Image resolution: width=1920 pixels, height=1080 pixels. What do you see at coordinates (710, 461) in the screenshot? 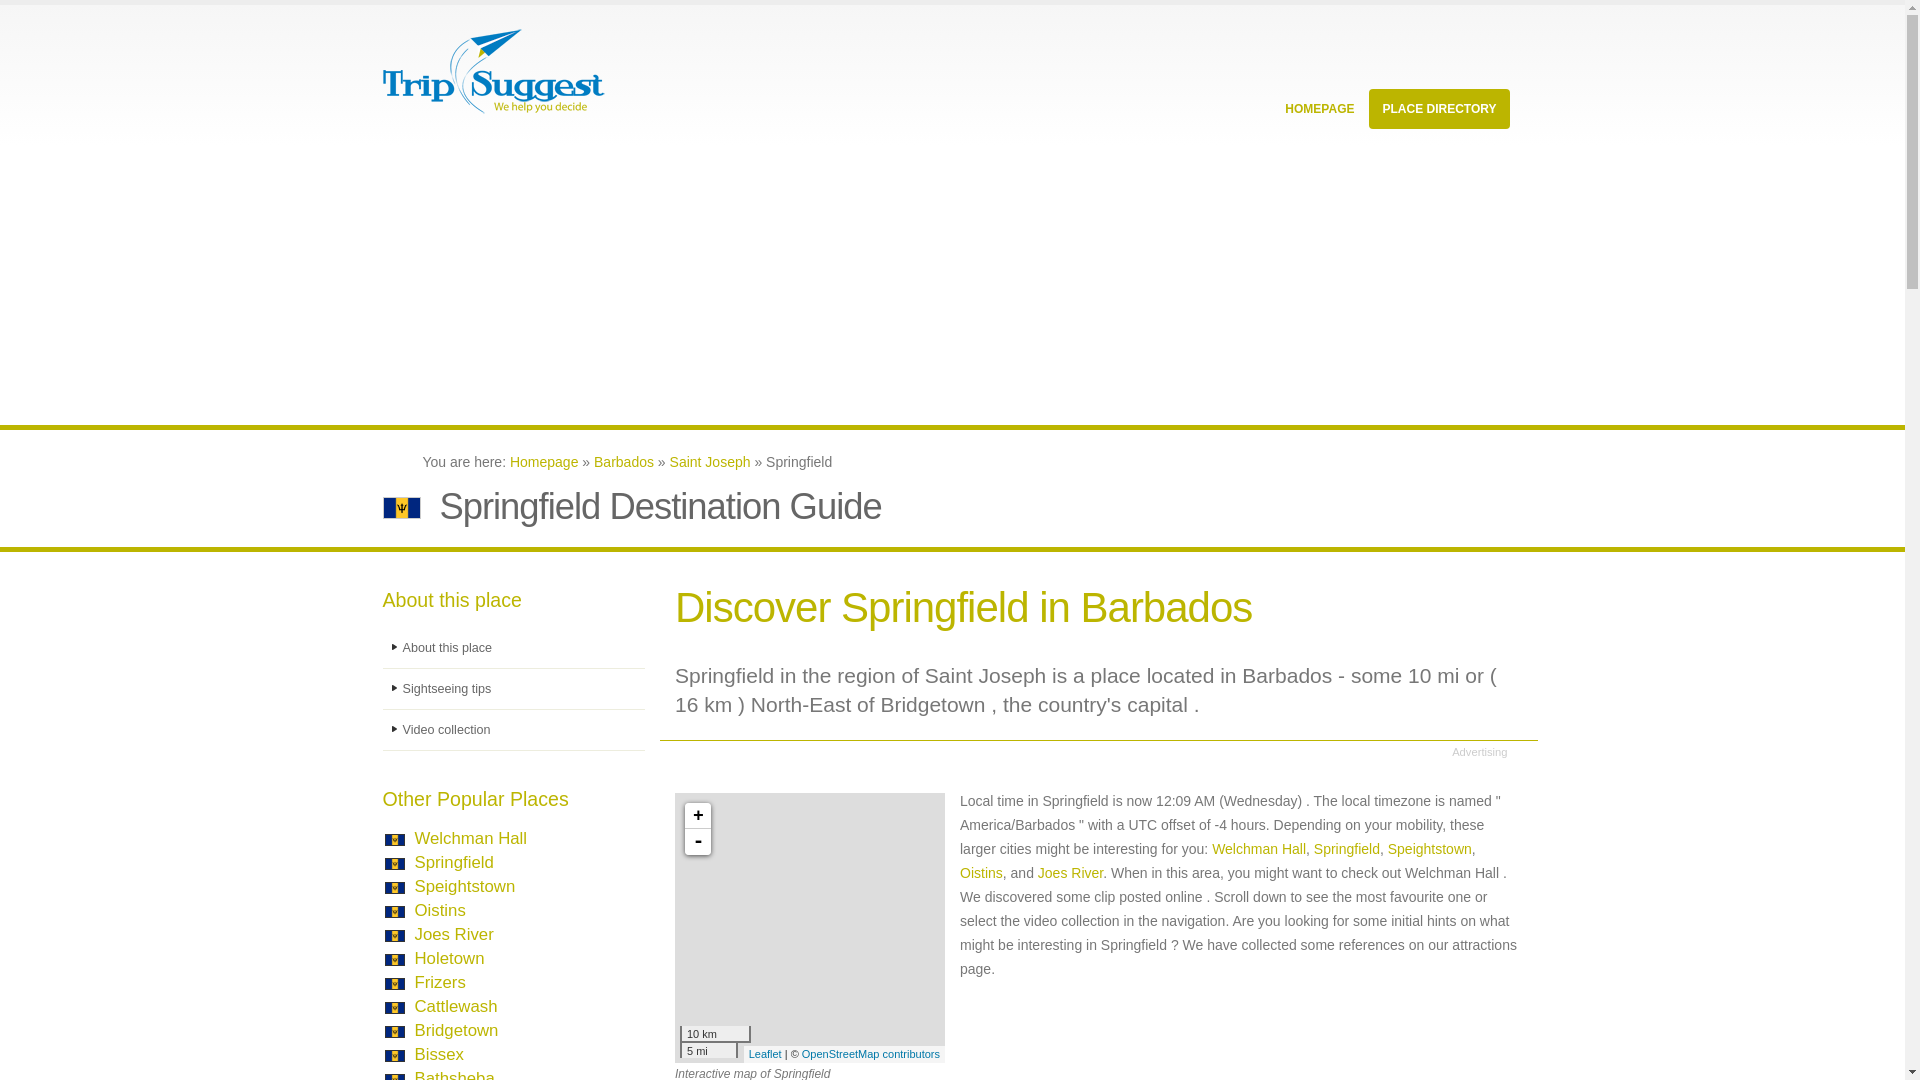
I see `Saint Joseph` at bounding box center [710, 461].